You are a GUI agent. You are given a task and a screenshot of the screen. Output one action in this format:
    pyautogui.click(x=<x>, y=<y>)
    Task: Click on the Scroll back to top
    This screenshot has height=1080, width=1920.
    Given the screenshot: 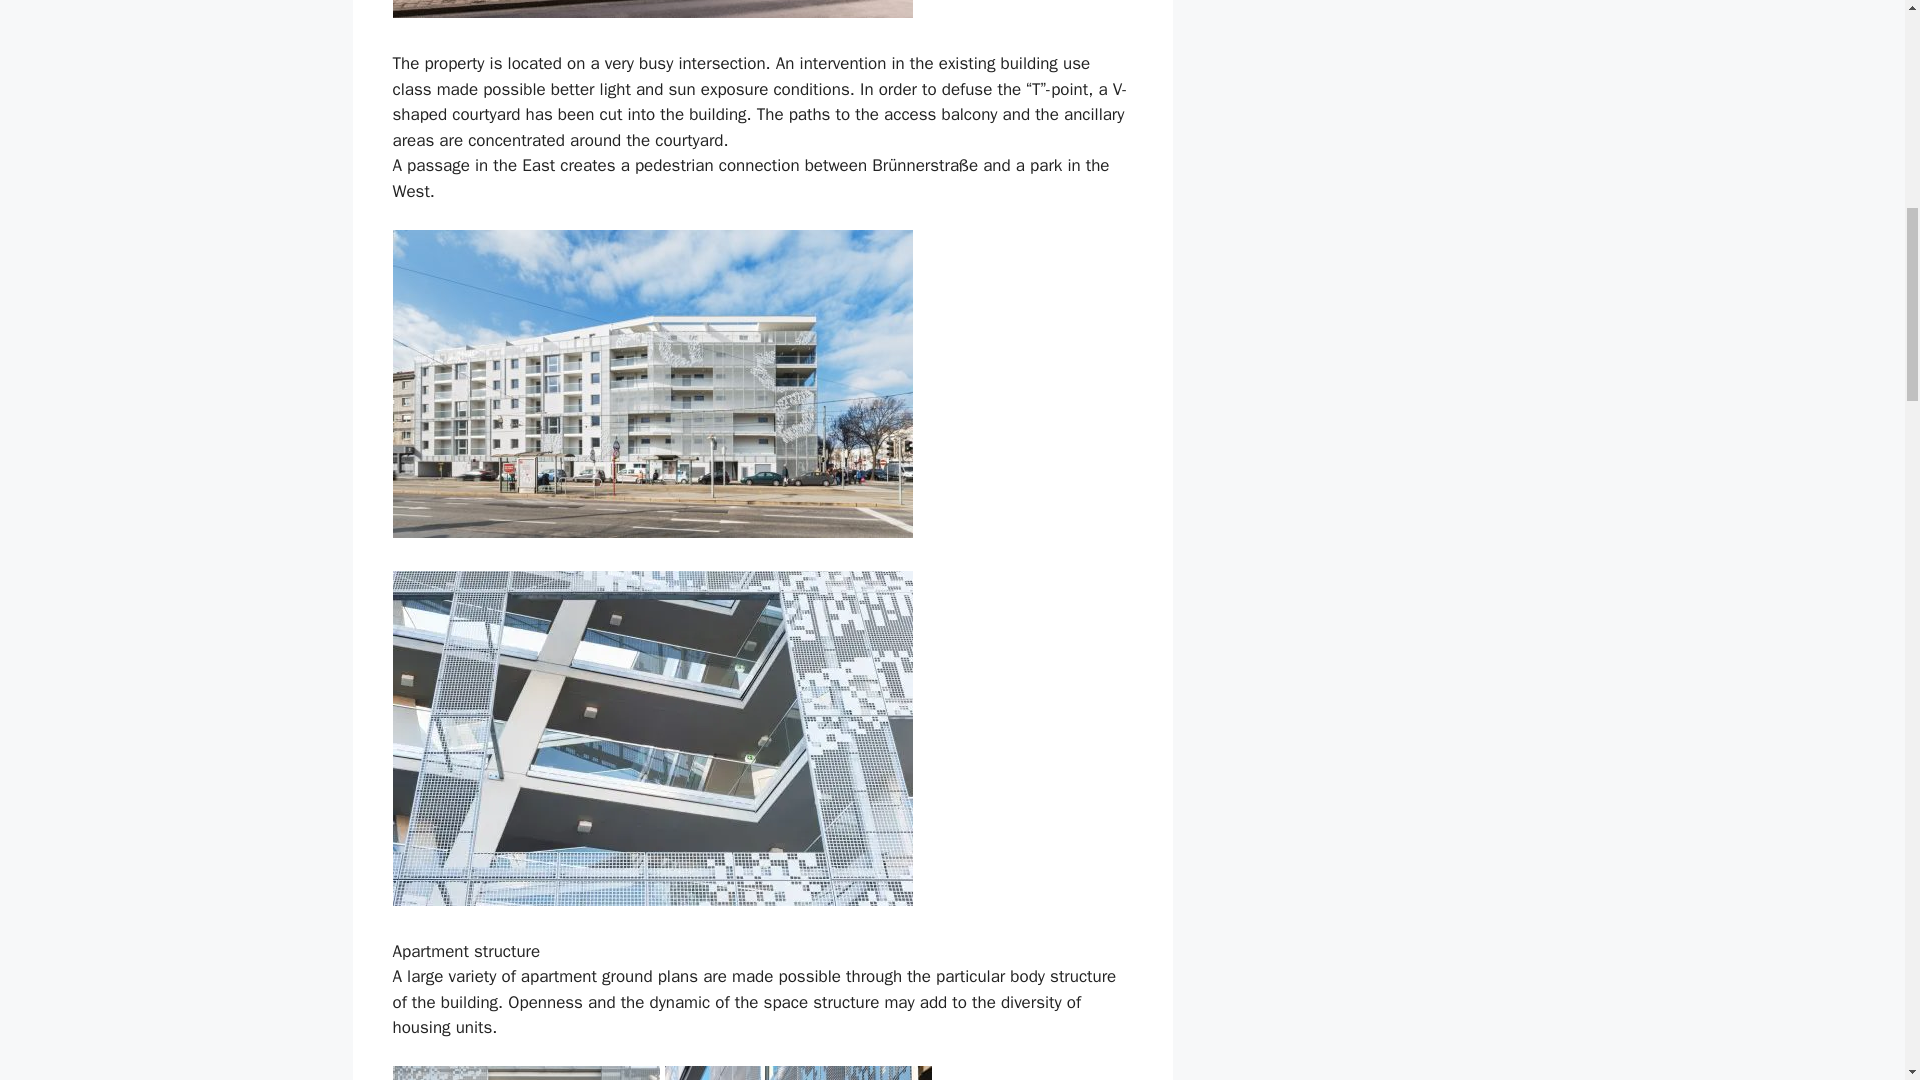 What is the action you would take?
    pyautogui.click(x=1855, y=949)
    